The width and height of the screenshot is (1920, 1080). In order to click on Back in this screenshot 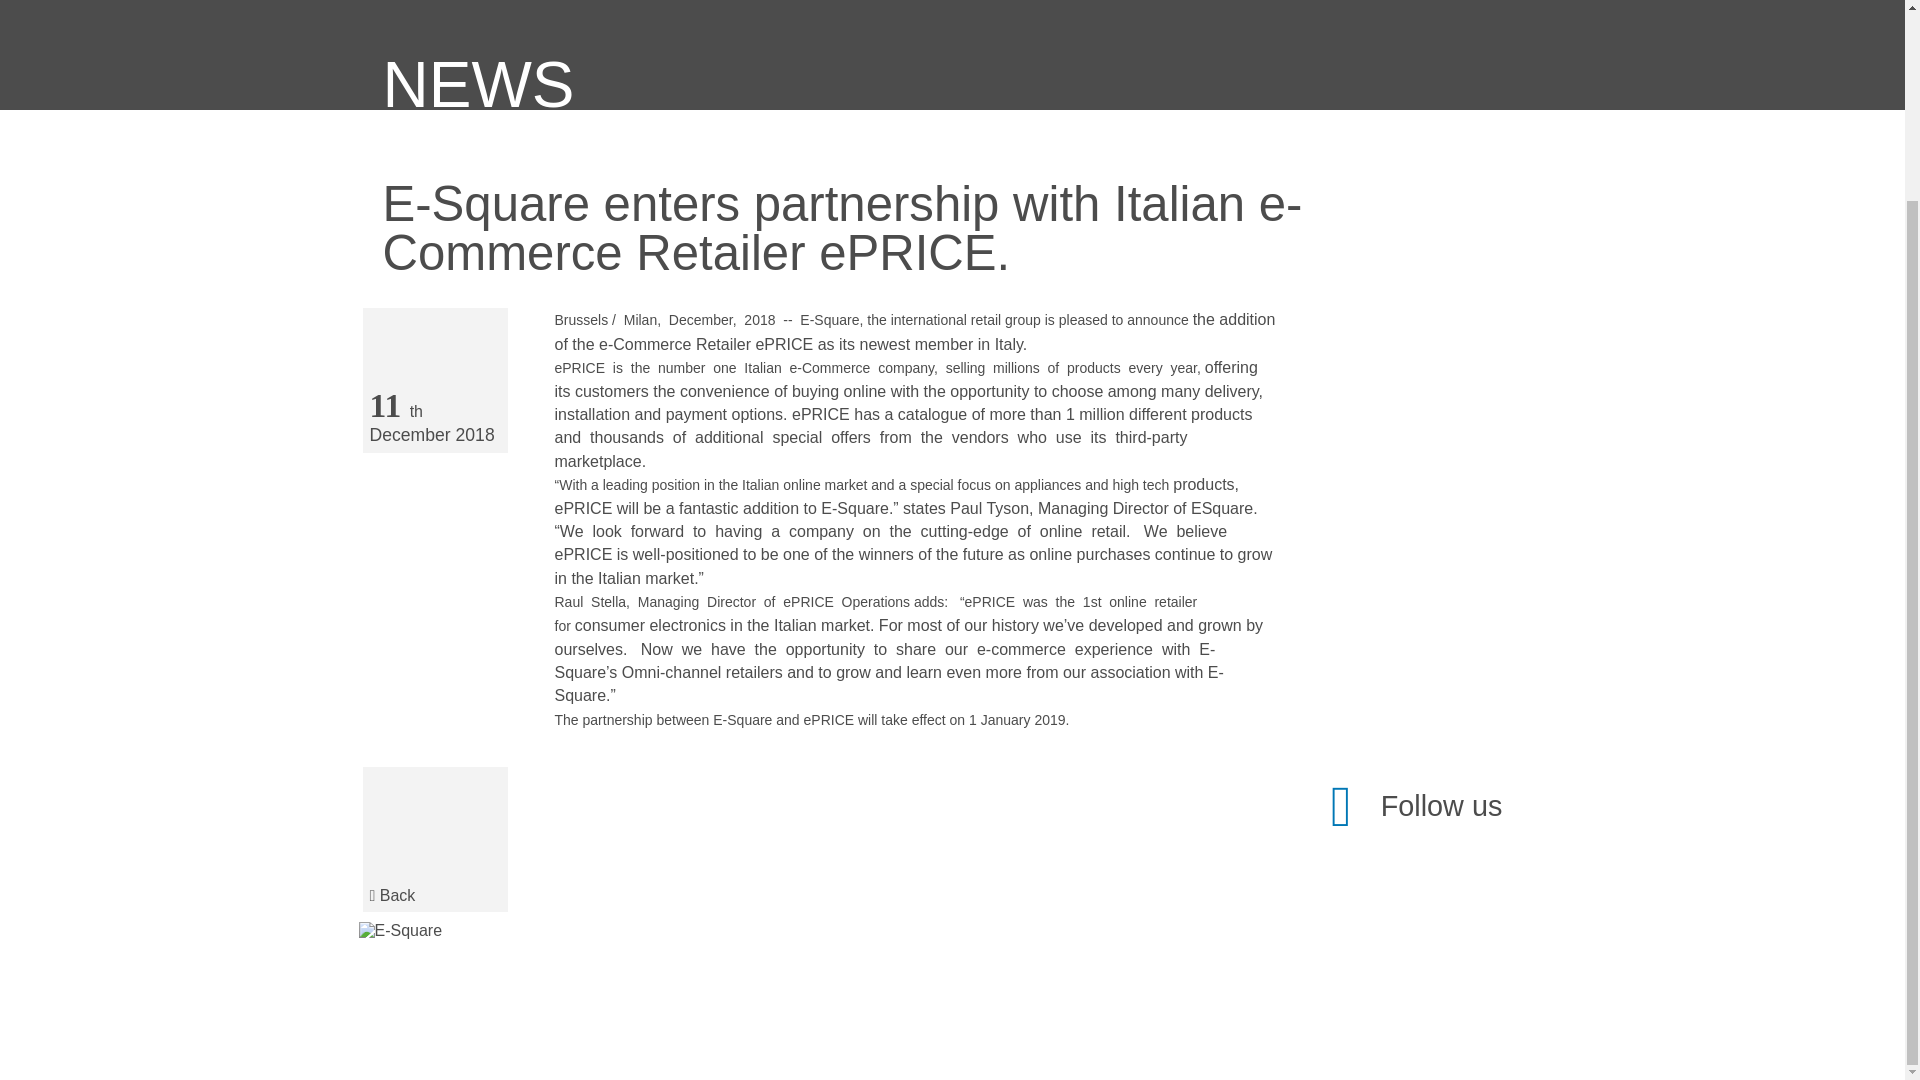, I will do `click(434, 838)`.